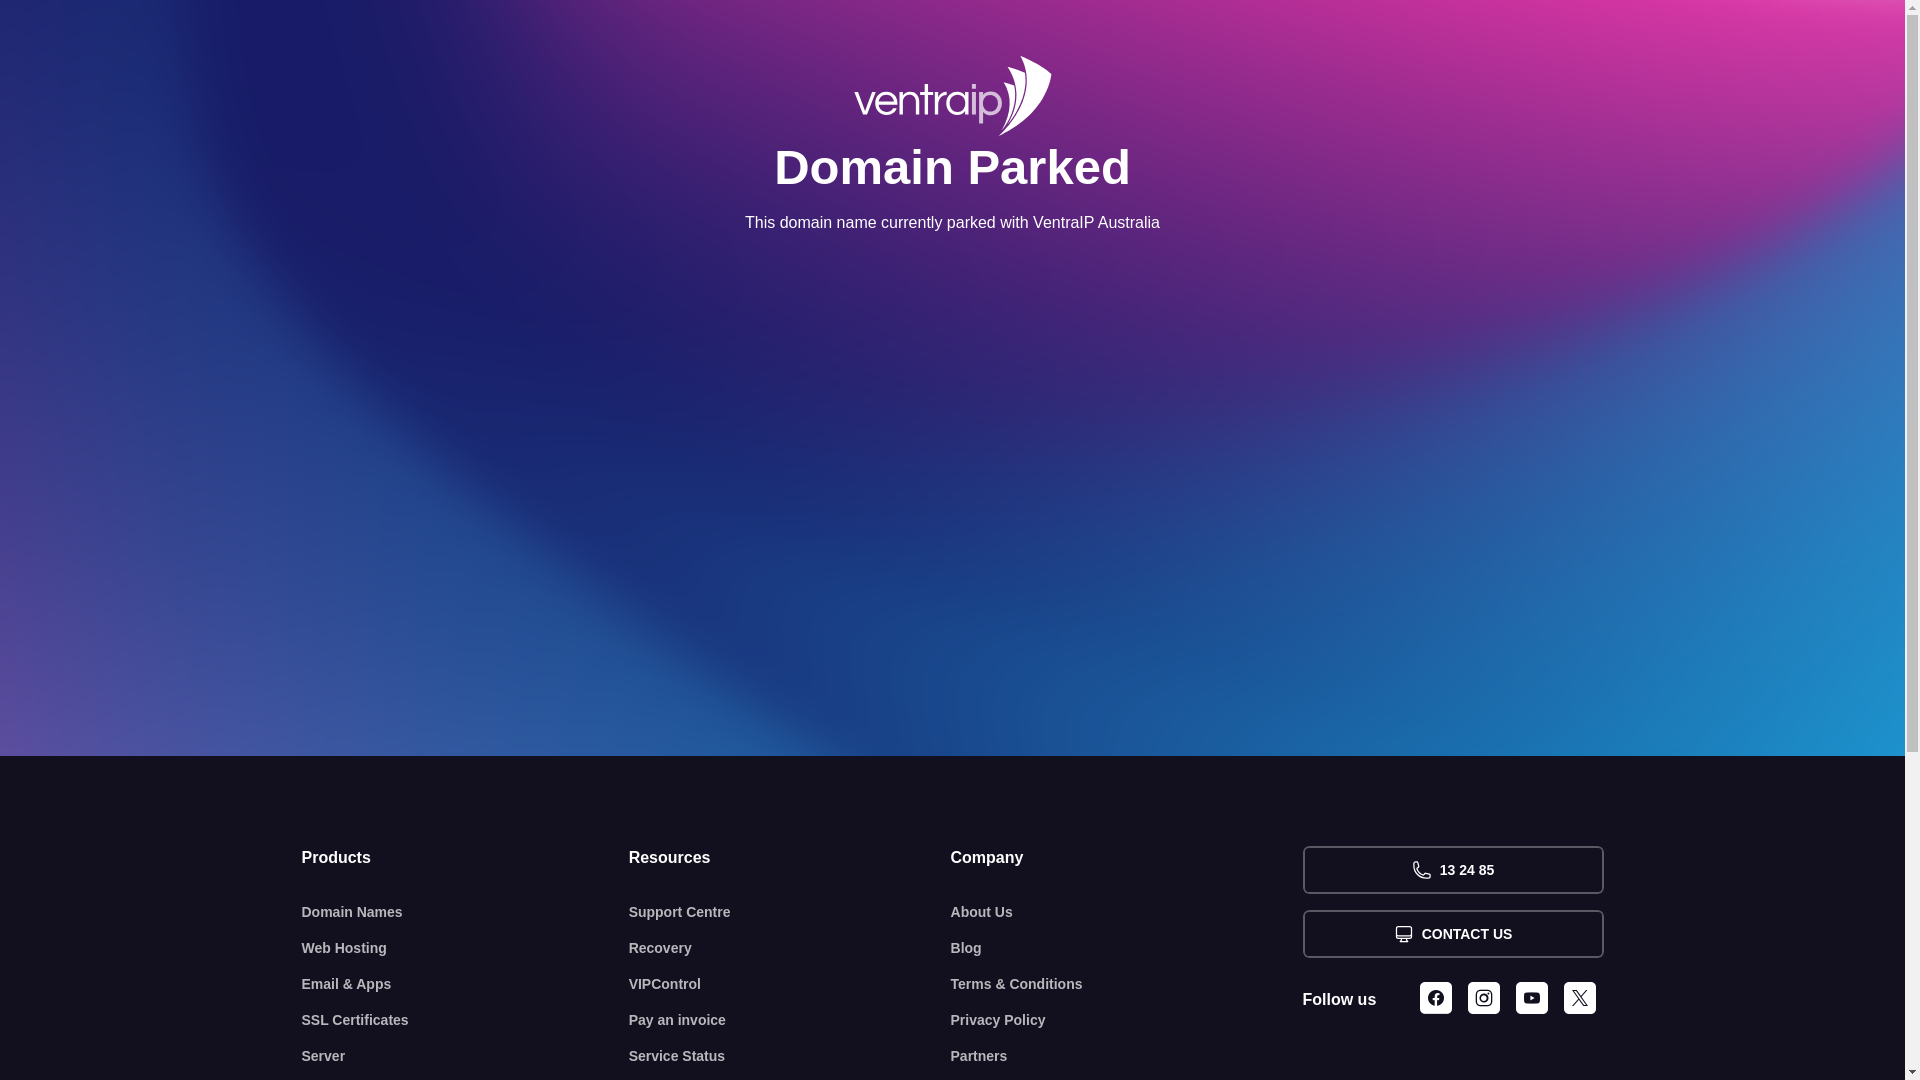 The image size is (1920, 1080). Describe the element at coordinates (1127, 1056) in the screenshot. I see `Partners` at that location.